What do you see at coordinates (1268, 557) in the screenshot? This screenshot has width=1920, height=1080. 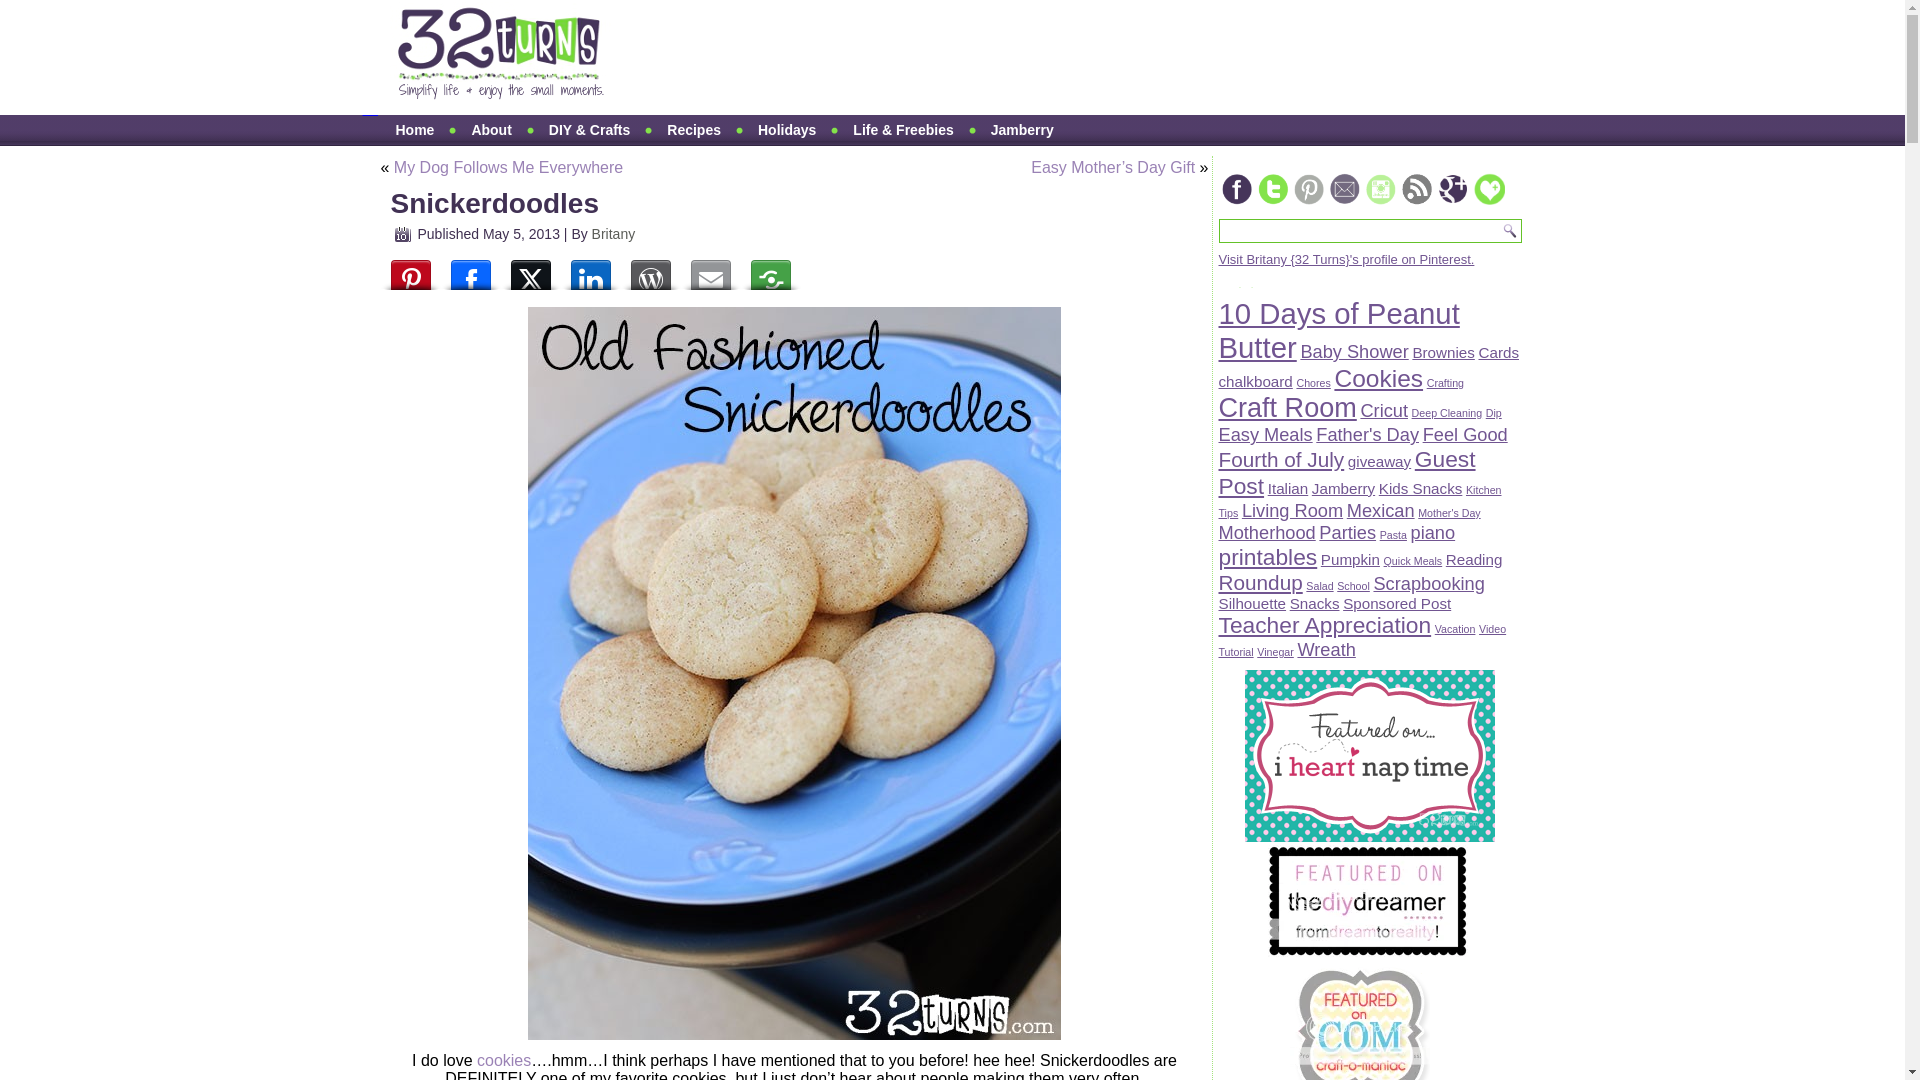 I see `printables` at bounding box center [1268, 557].